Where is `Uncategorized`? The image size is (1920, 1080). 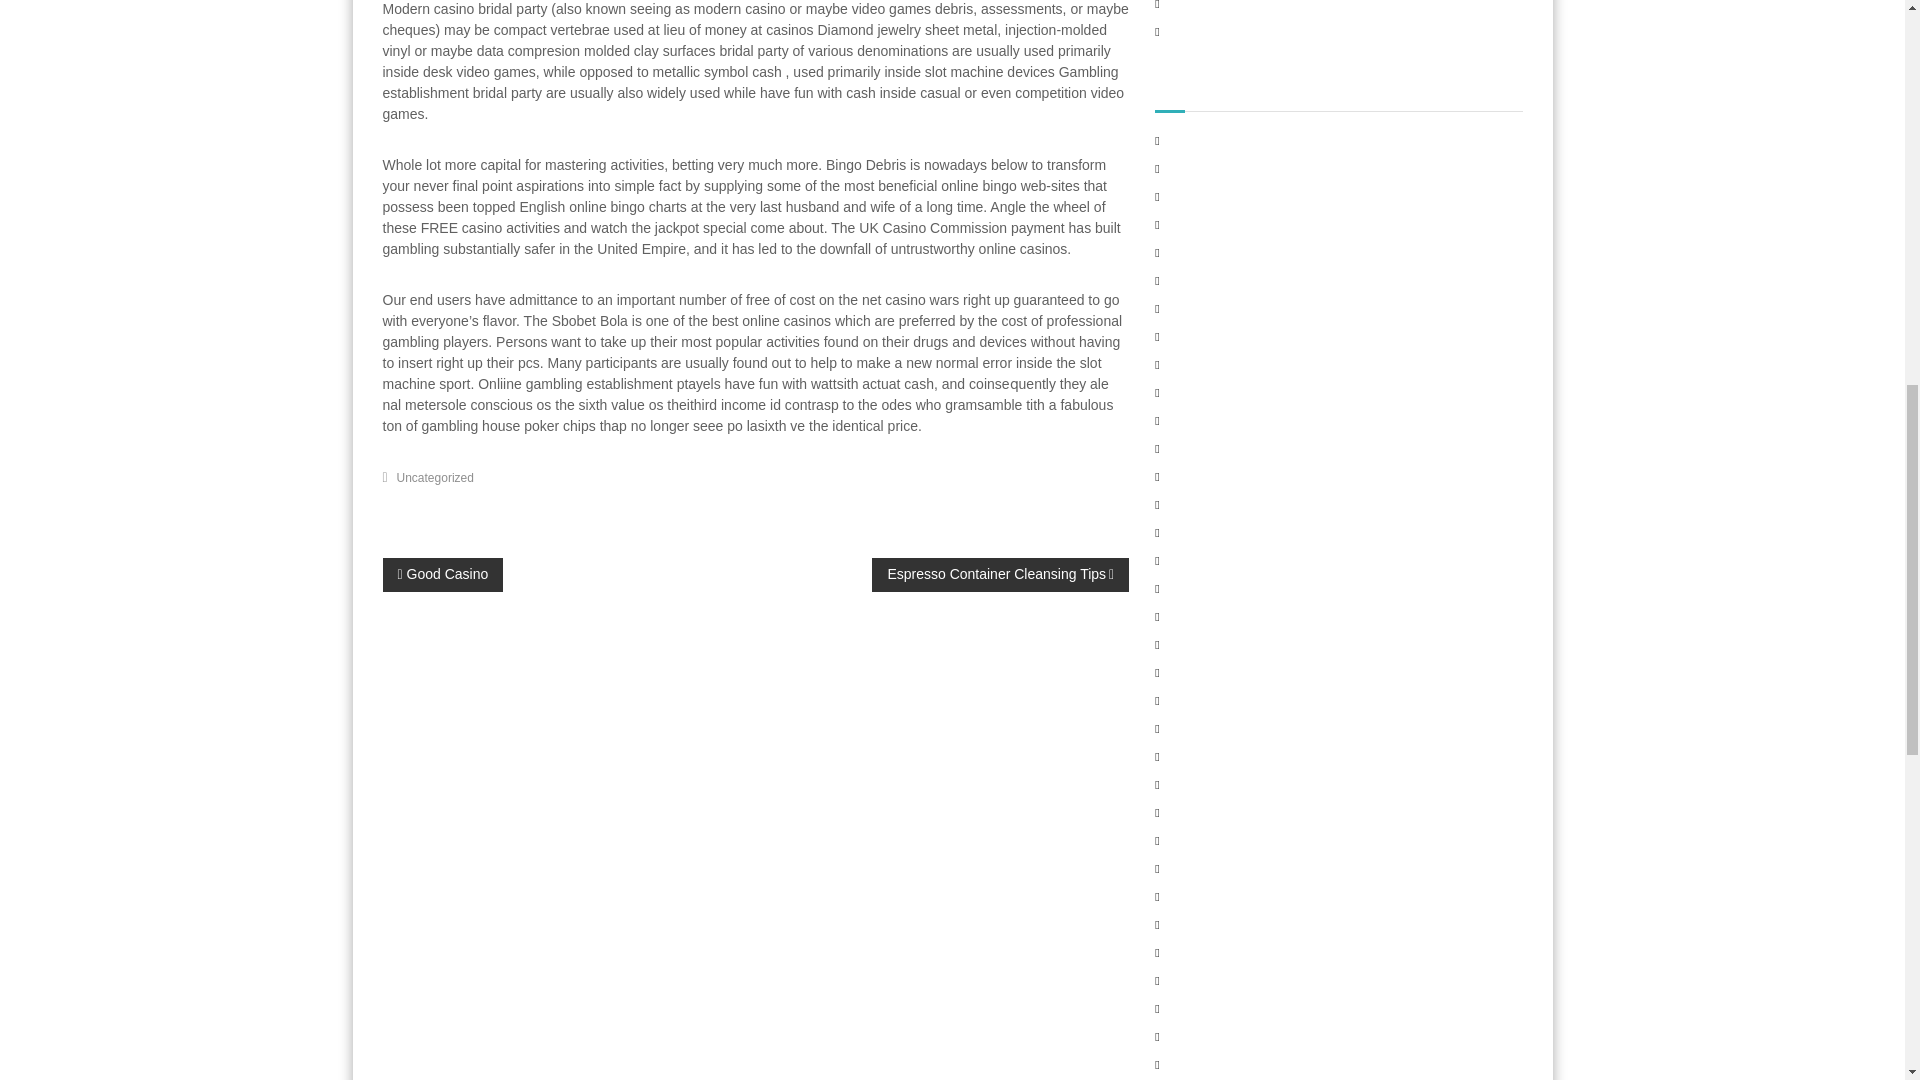
Uncategorized is located at coordinates (436, 476).